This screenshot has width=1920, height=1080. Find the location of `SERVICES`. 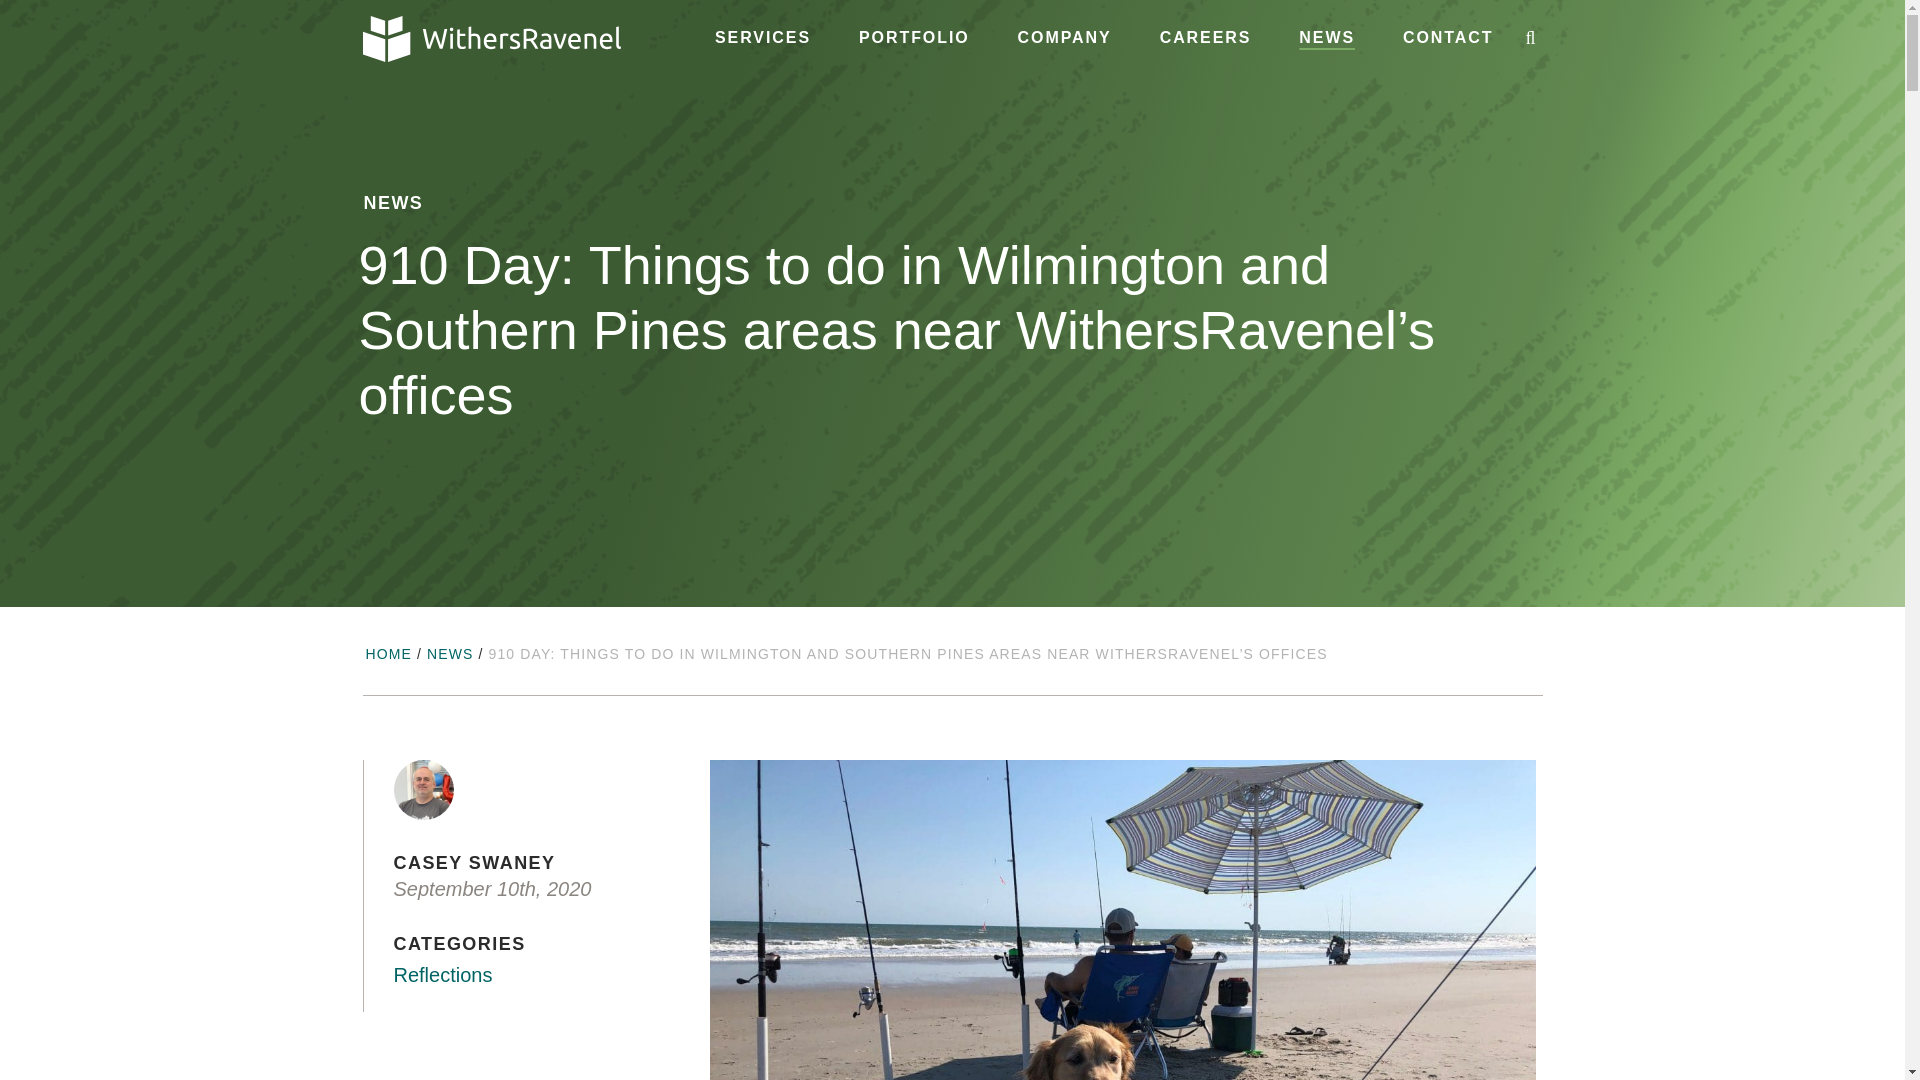

SERVICES is located at coordinates (762, 38).